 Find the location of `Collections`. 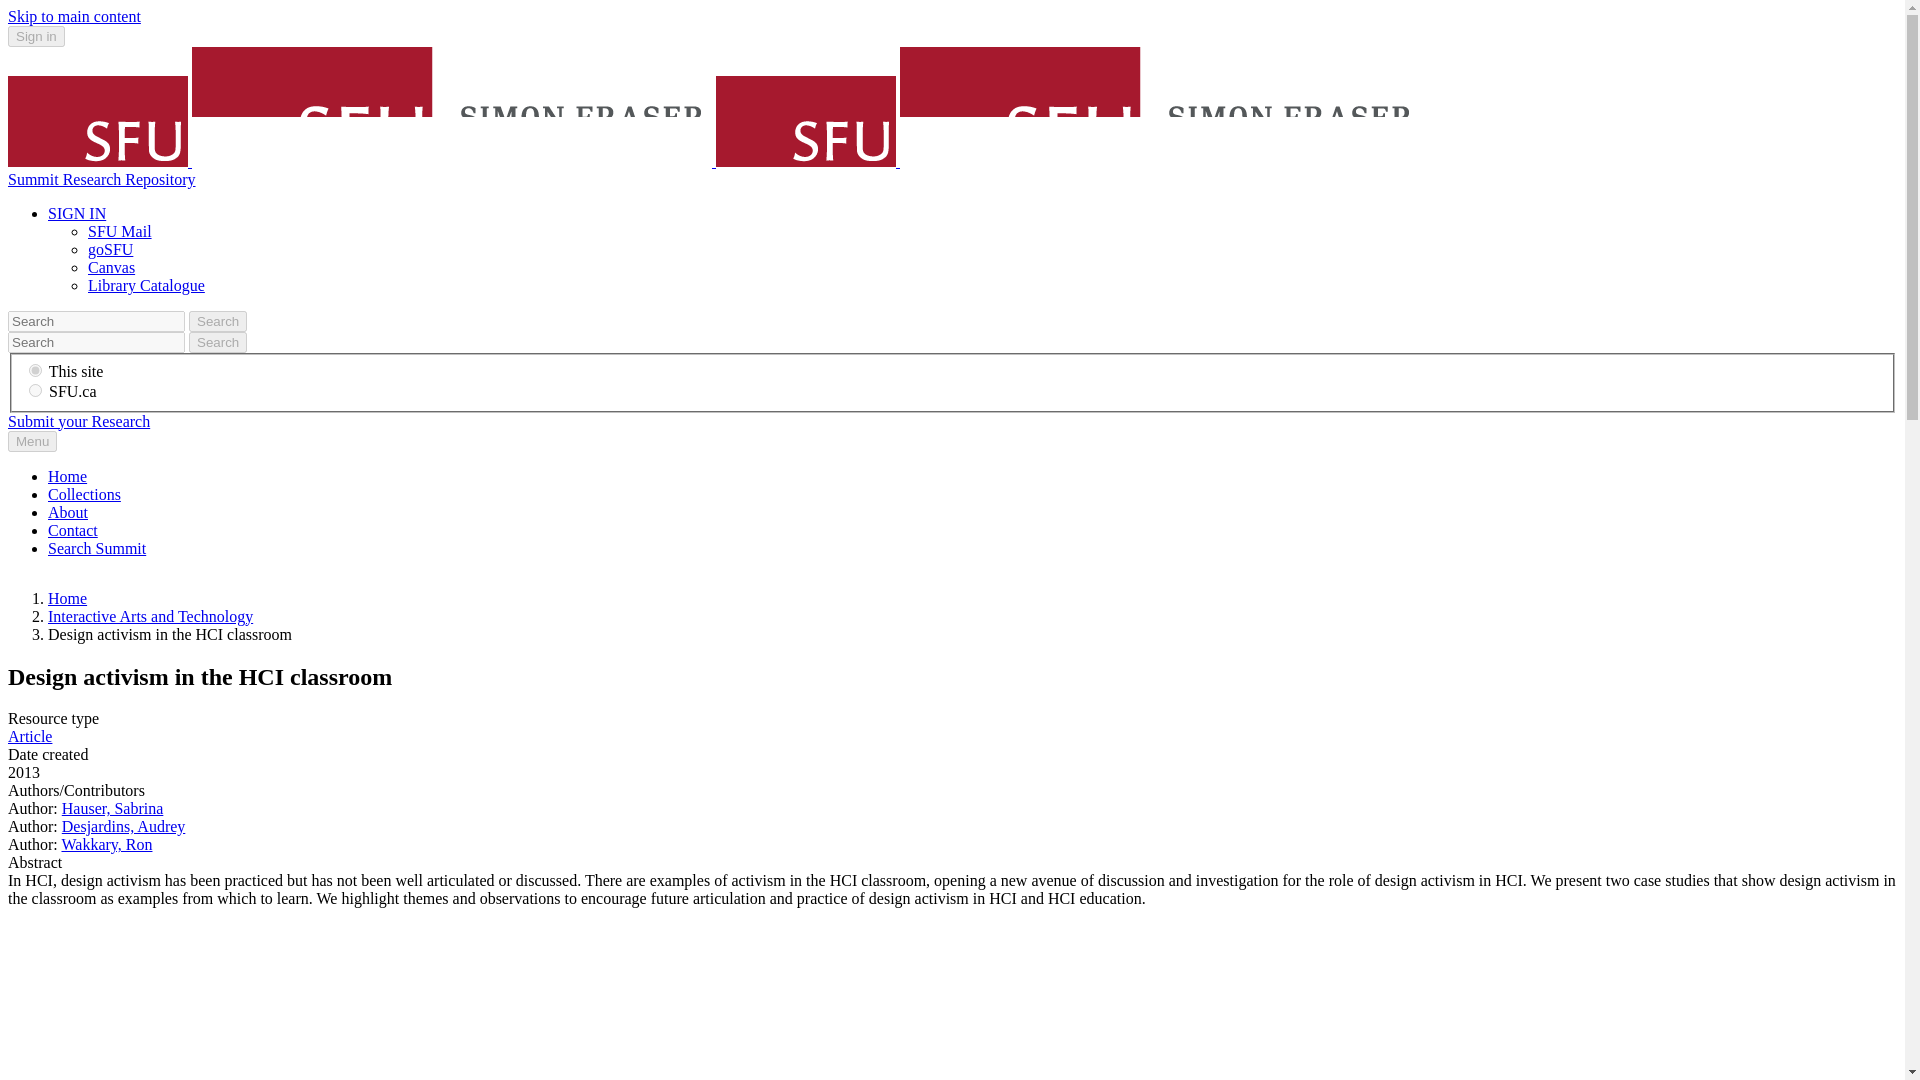

Collections is located at coordinates (84, 494).